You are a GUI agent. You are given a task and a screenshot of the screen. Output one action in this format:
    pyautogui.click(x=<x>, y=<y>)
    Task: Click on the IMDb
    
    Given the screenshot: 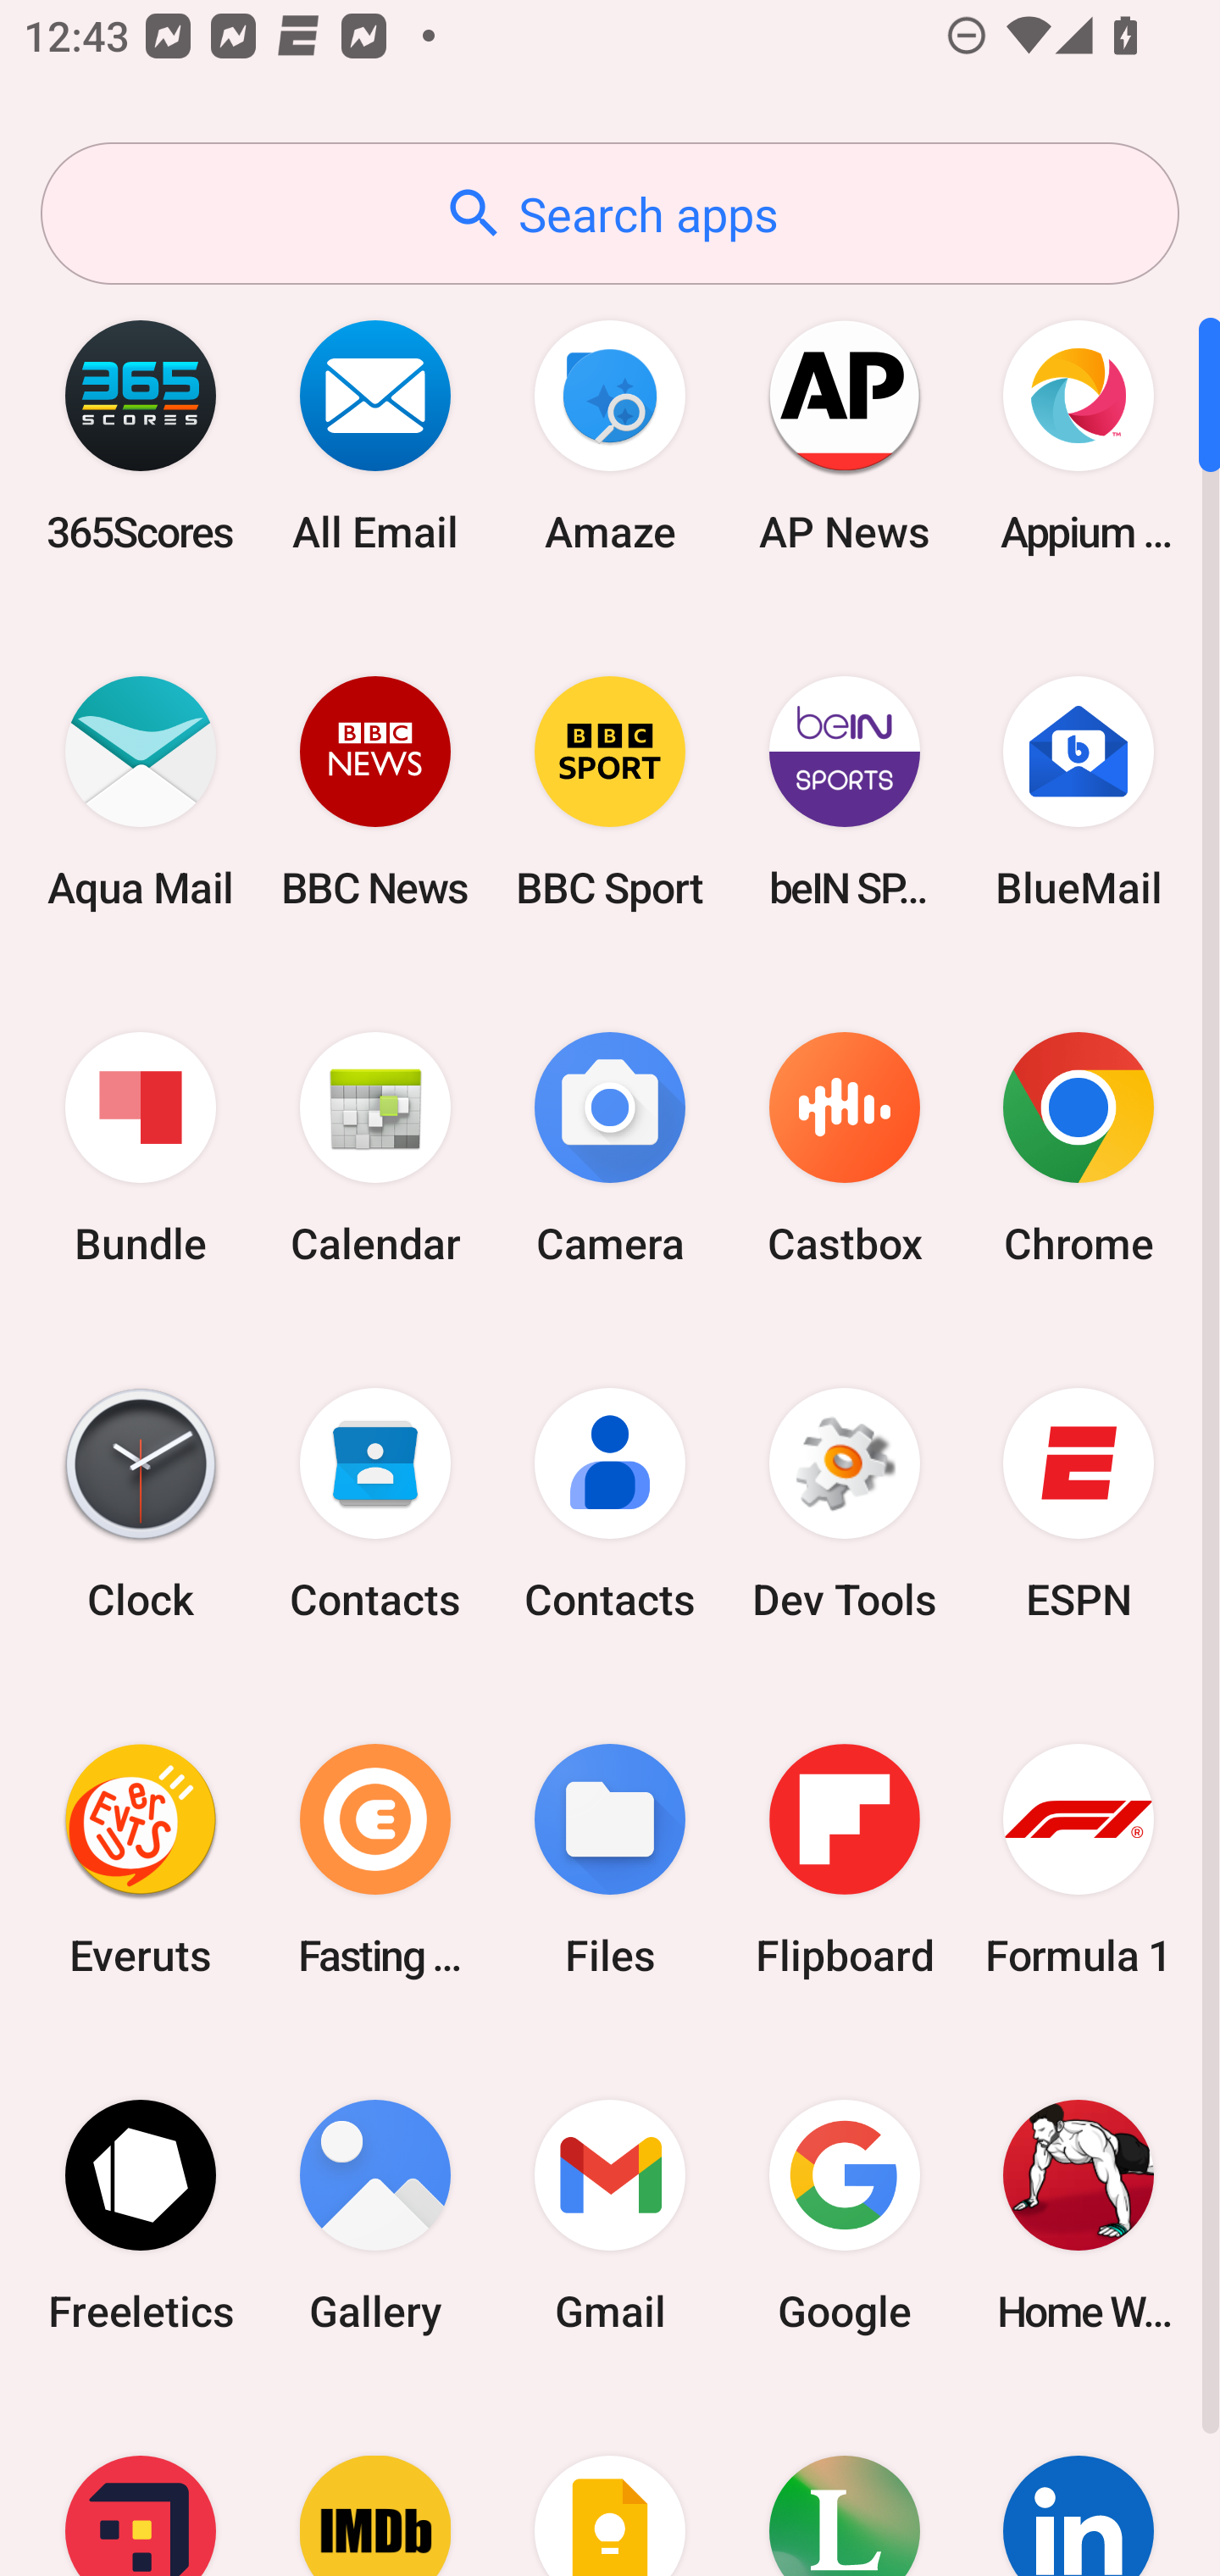 What is the action you would take?
    pyautogui.click(x=375, y=2484)
    